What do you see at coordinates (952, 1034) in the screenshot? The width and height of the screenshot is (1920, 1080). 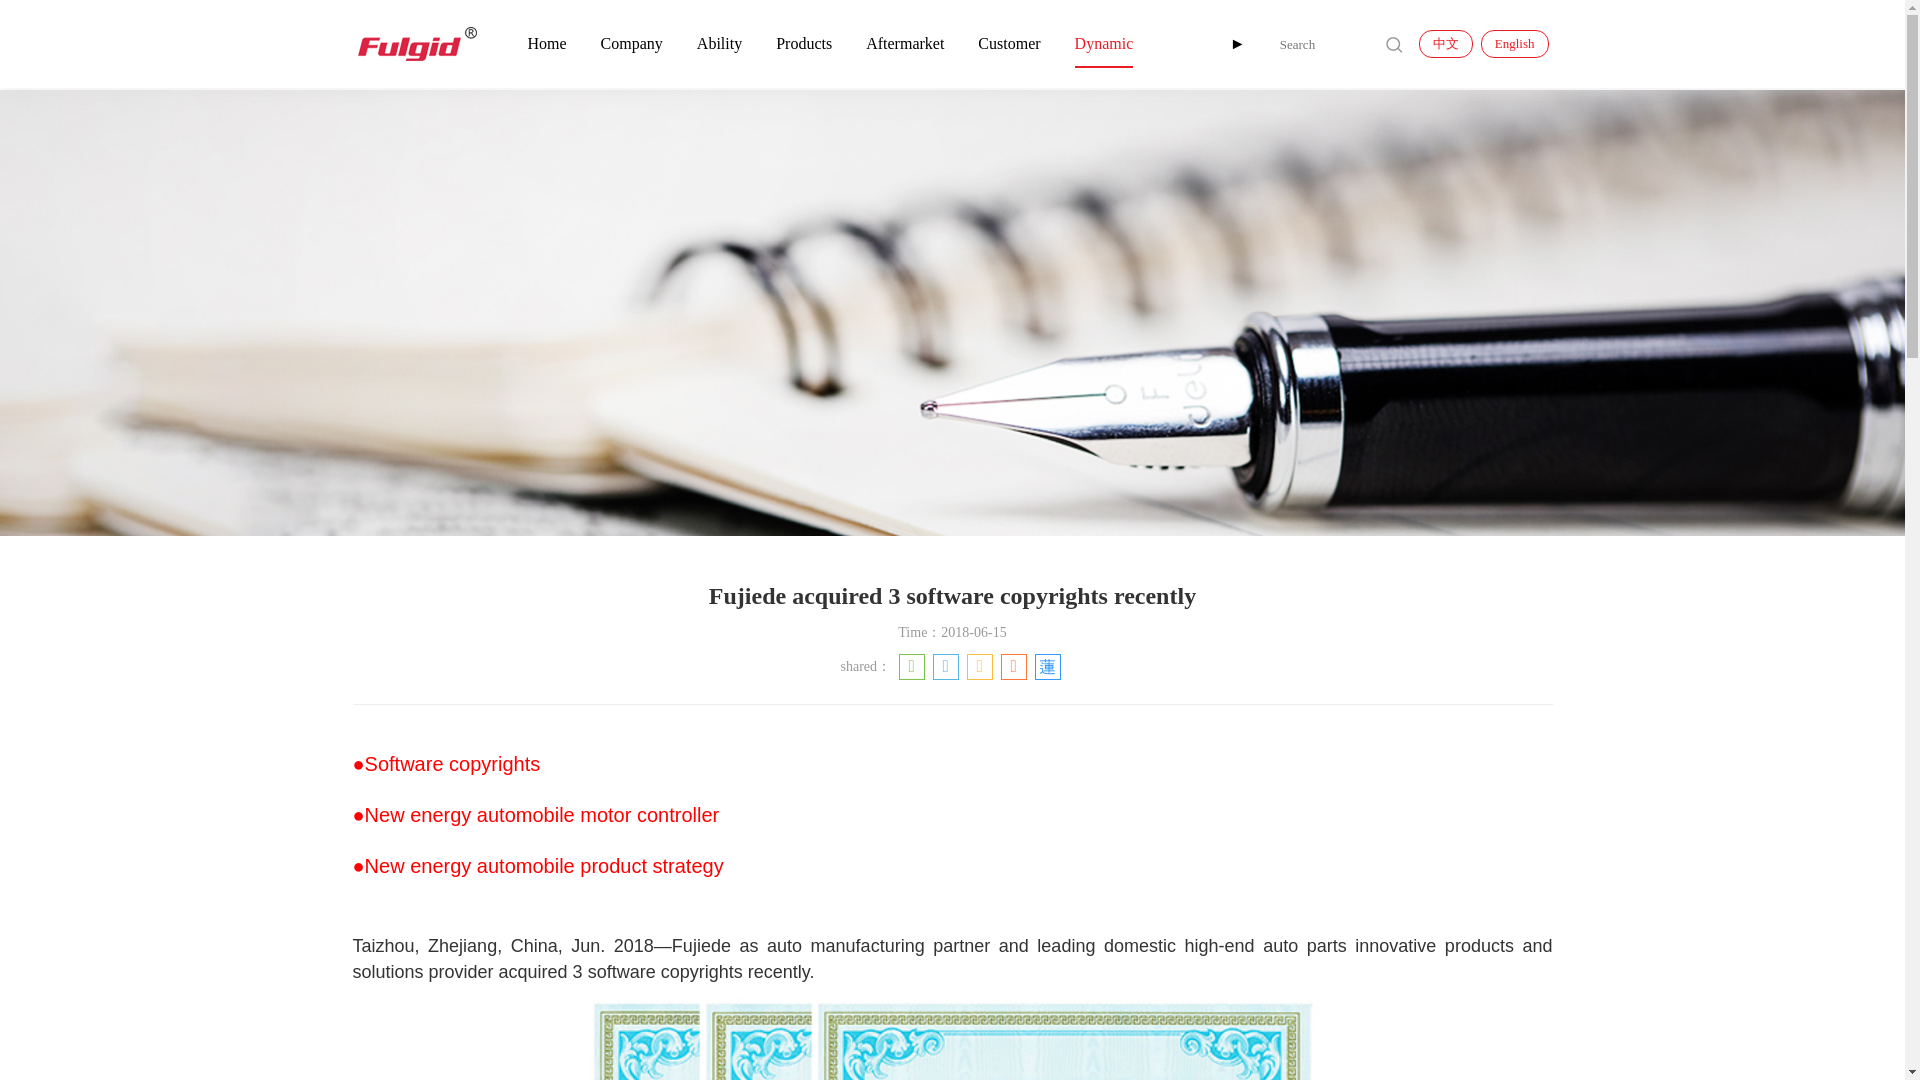 I see `63e5bcb37608a.jpg` at bounding box center [952, 1034].